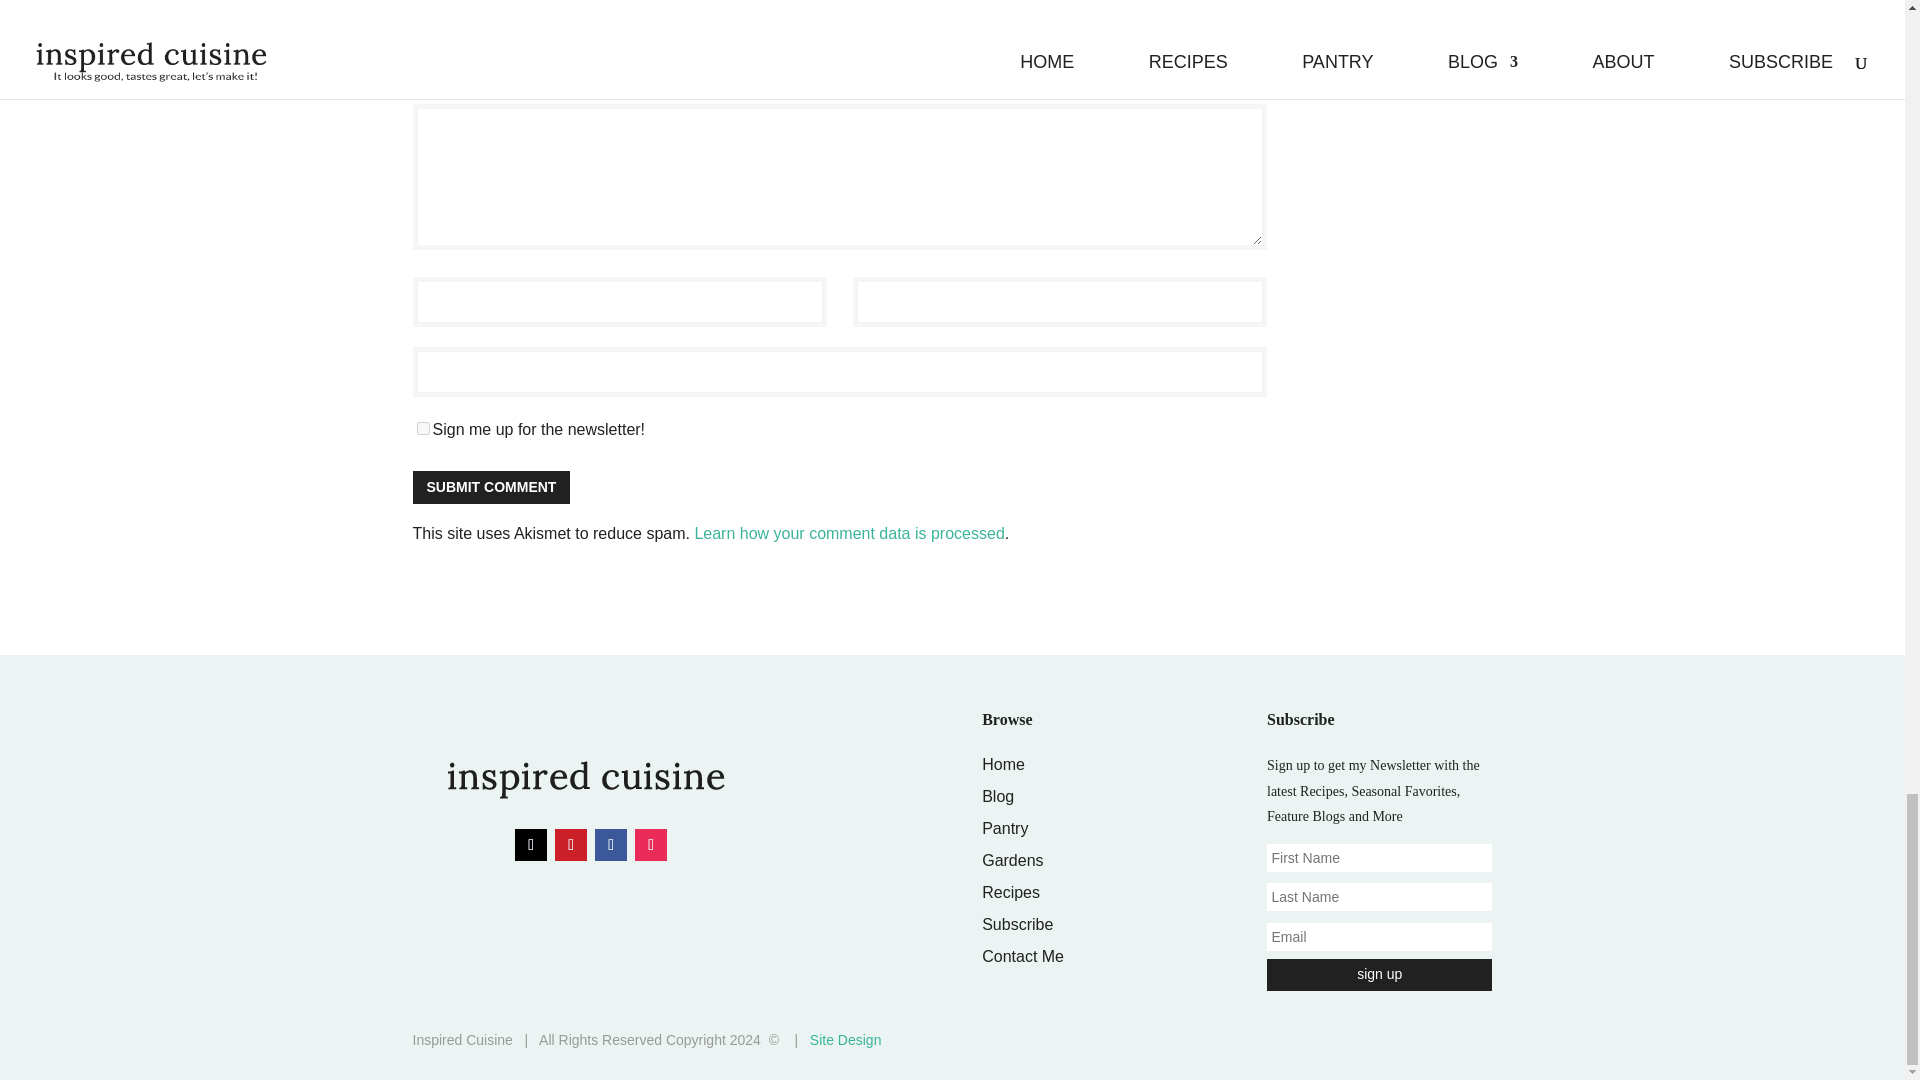 This screenshot has height=1080, width=1920. Describe the element at coordinates (530, 844) in the screenshot. I see `Follow on X` at that location.